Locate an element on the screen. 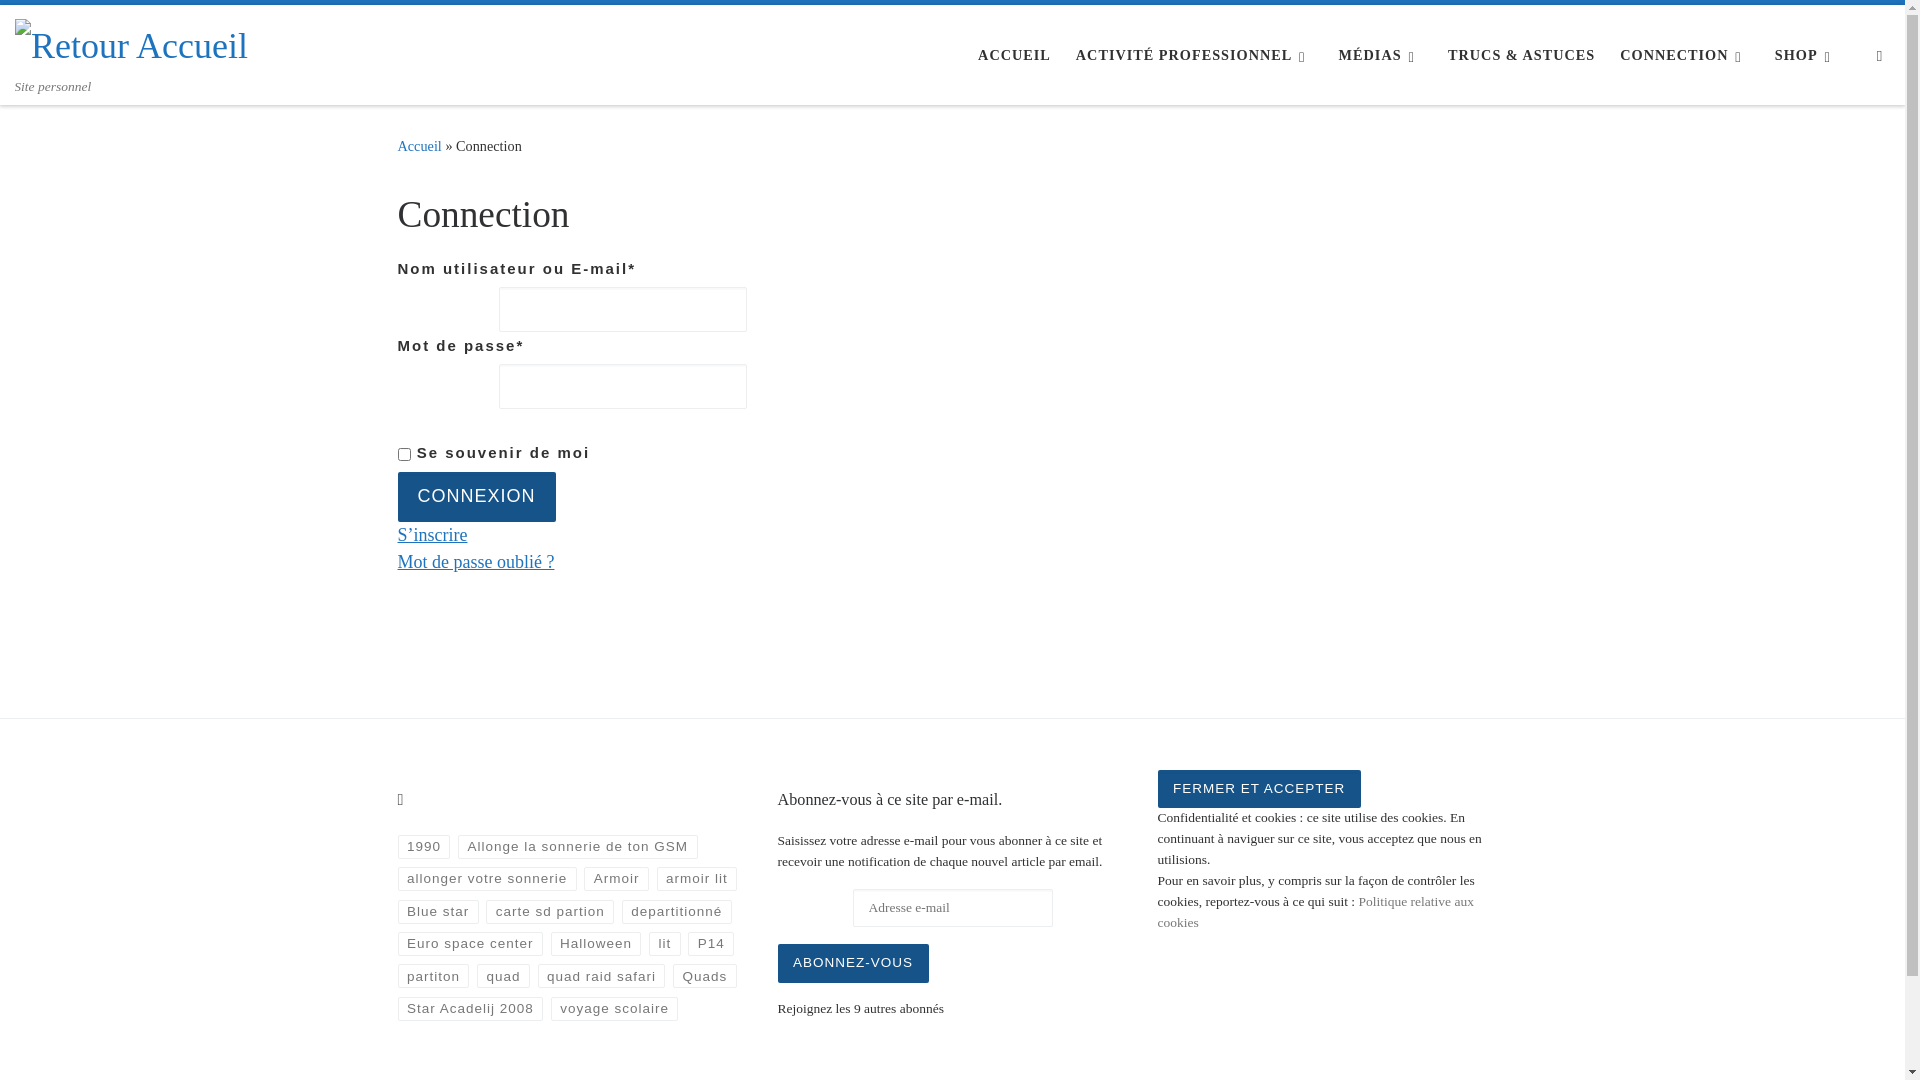  SHOP is located at coordinates (1808, 55).